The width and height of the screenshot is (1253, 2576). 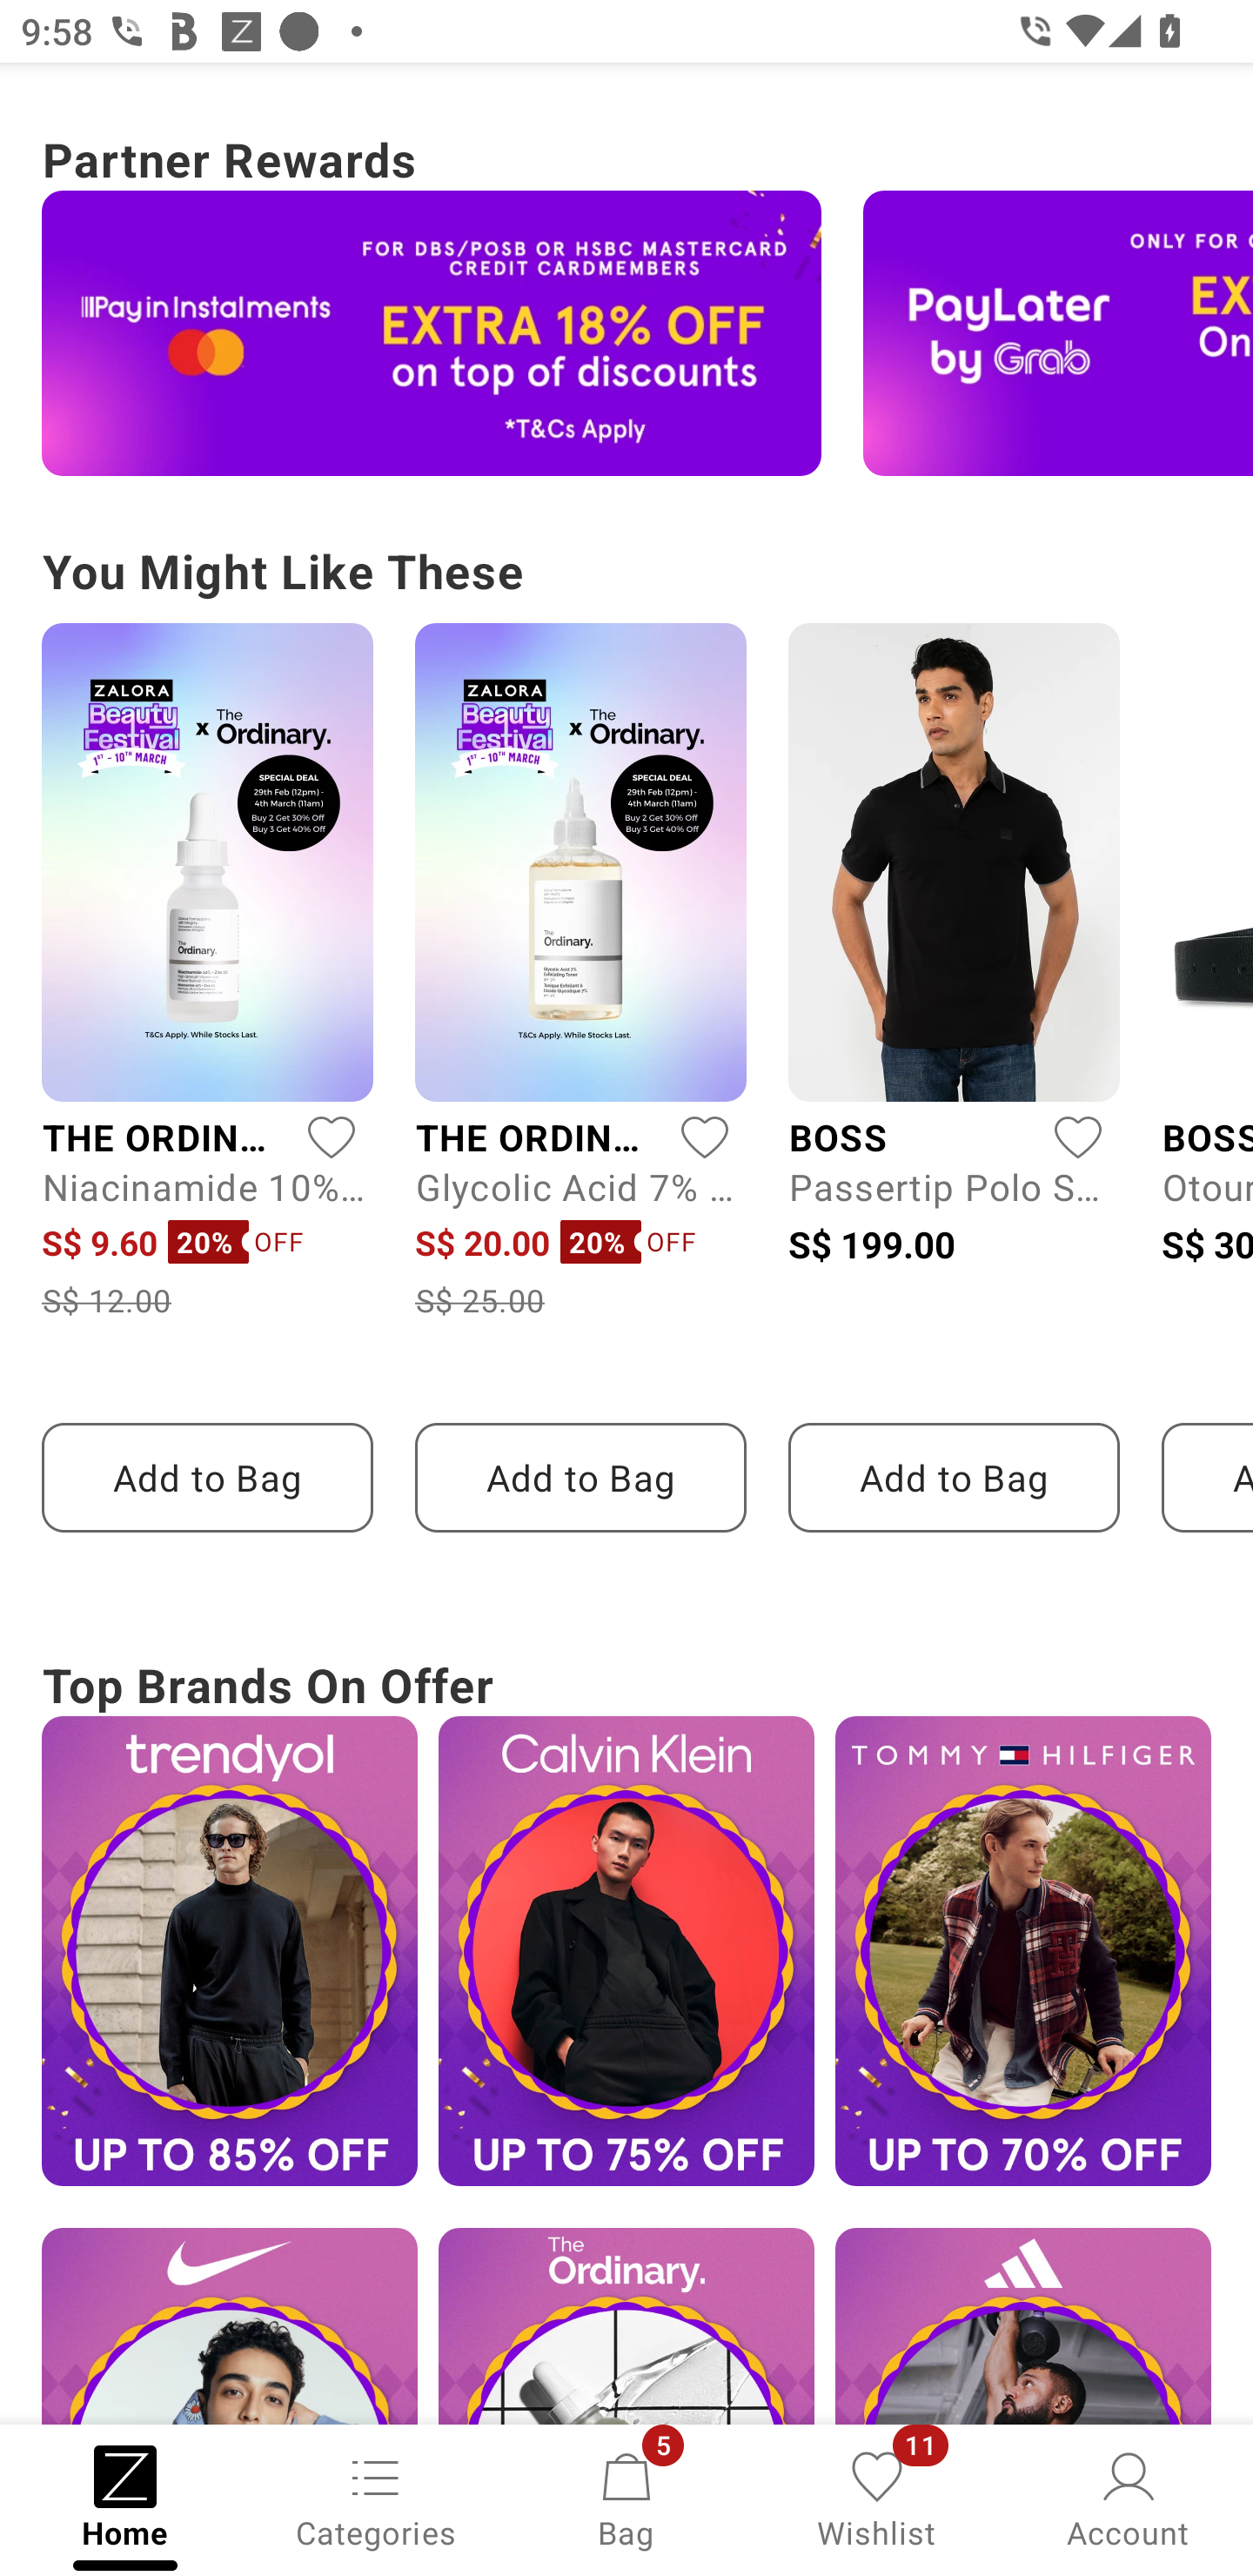 What do you see at coordinates (207, 1477) in the screenshot?
I see `Add to Bag` at bounding box center [207, 1477].